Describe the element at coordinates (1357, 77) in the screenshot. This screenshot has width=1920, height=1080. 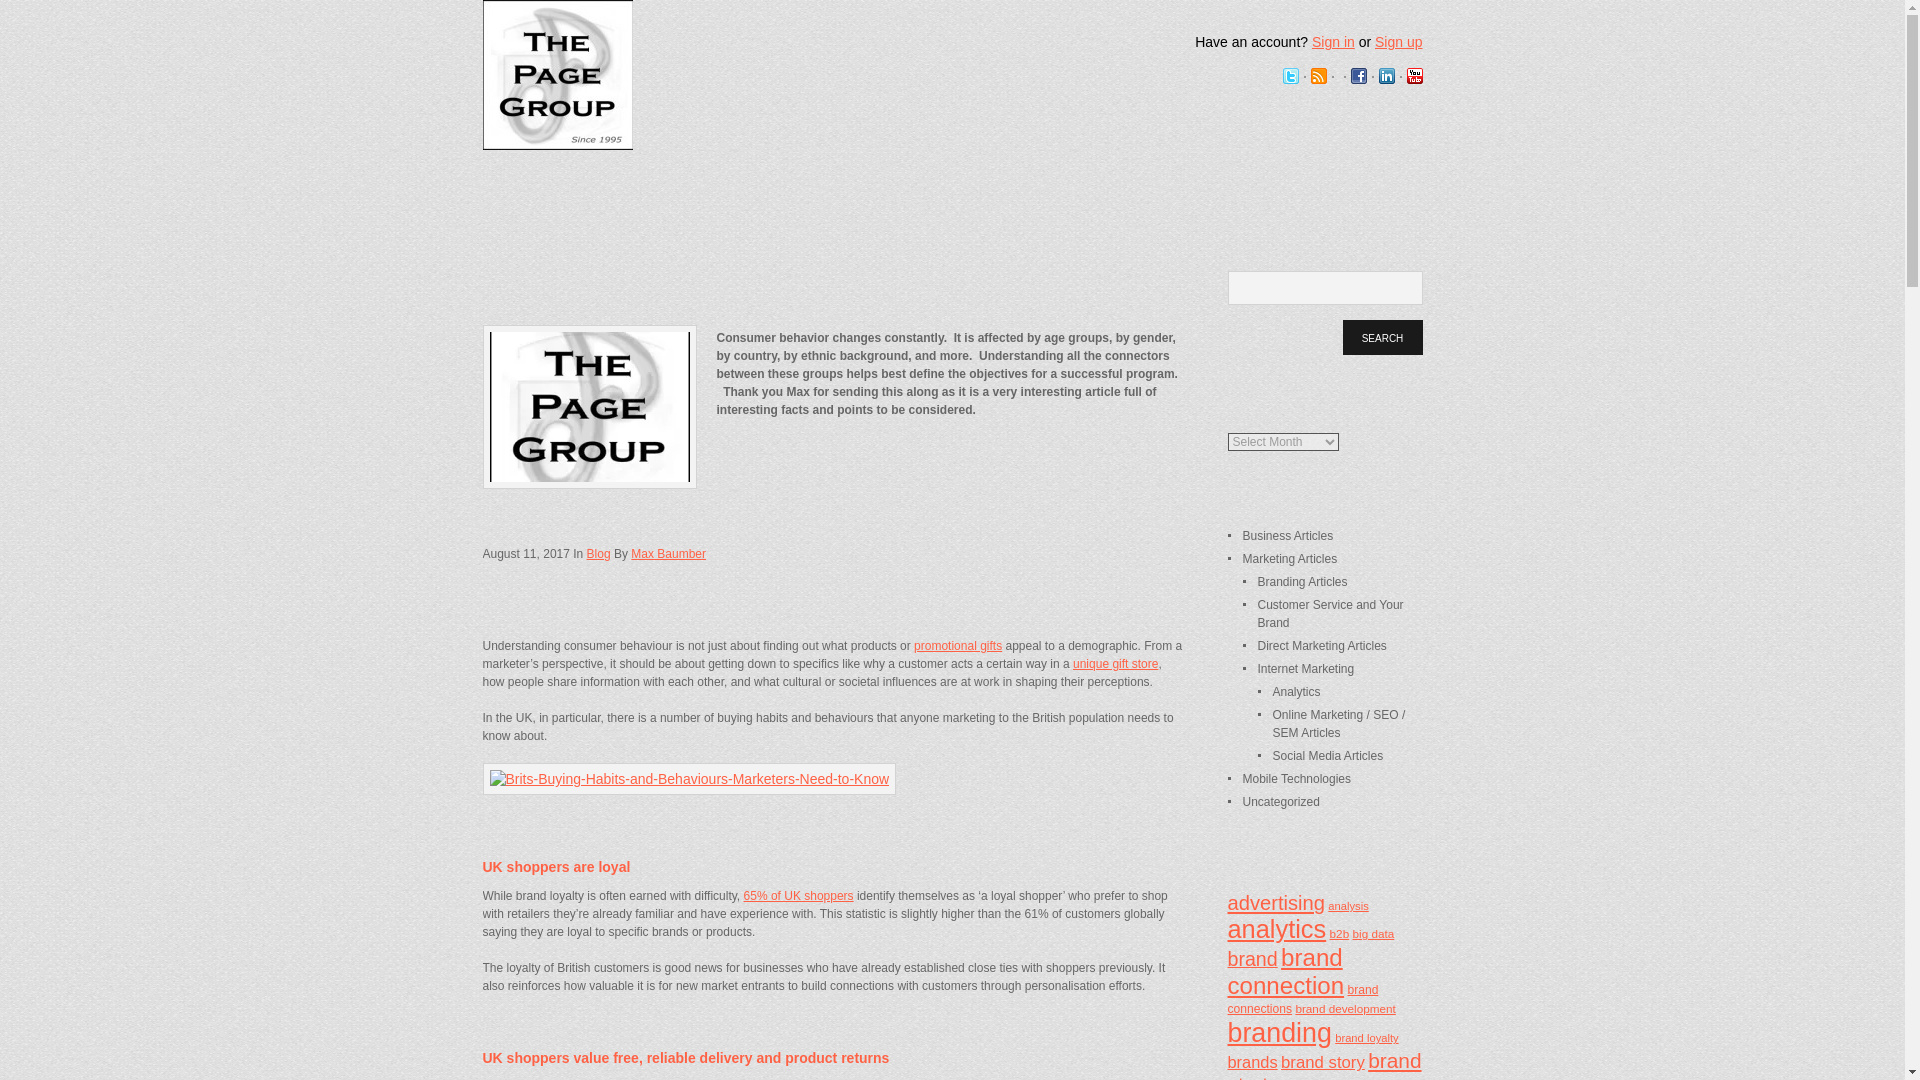
I see `facebook` at that location.